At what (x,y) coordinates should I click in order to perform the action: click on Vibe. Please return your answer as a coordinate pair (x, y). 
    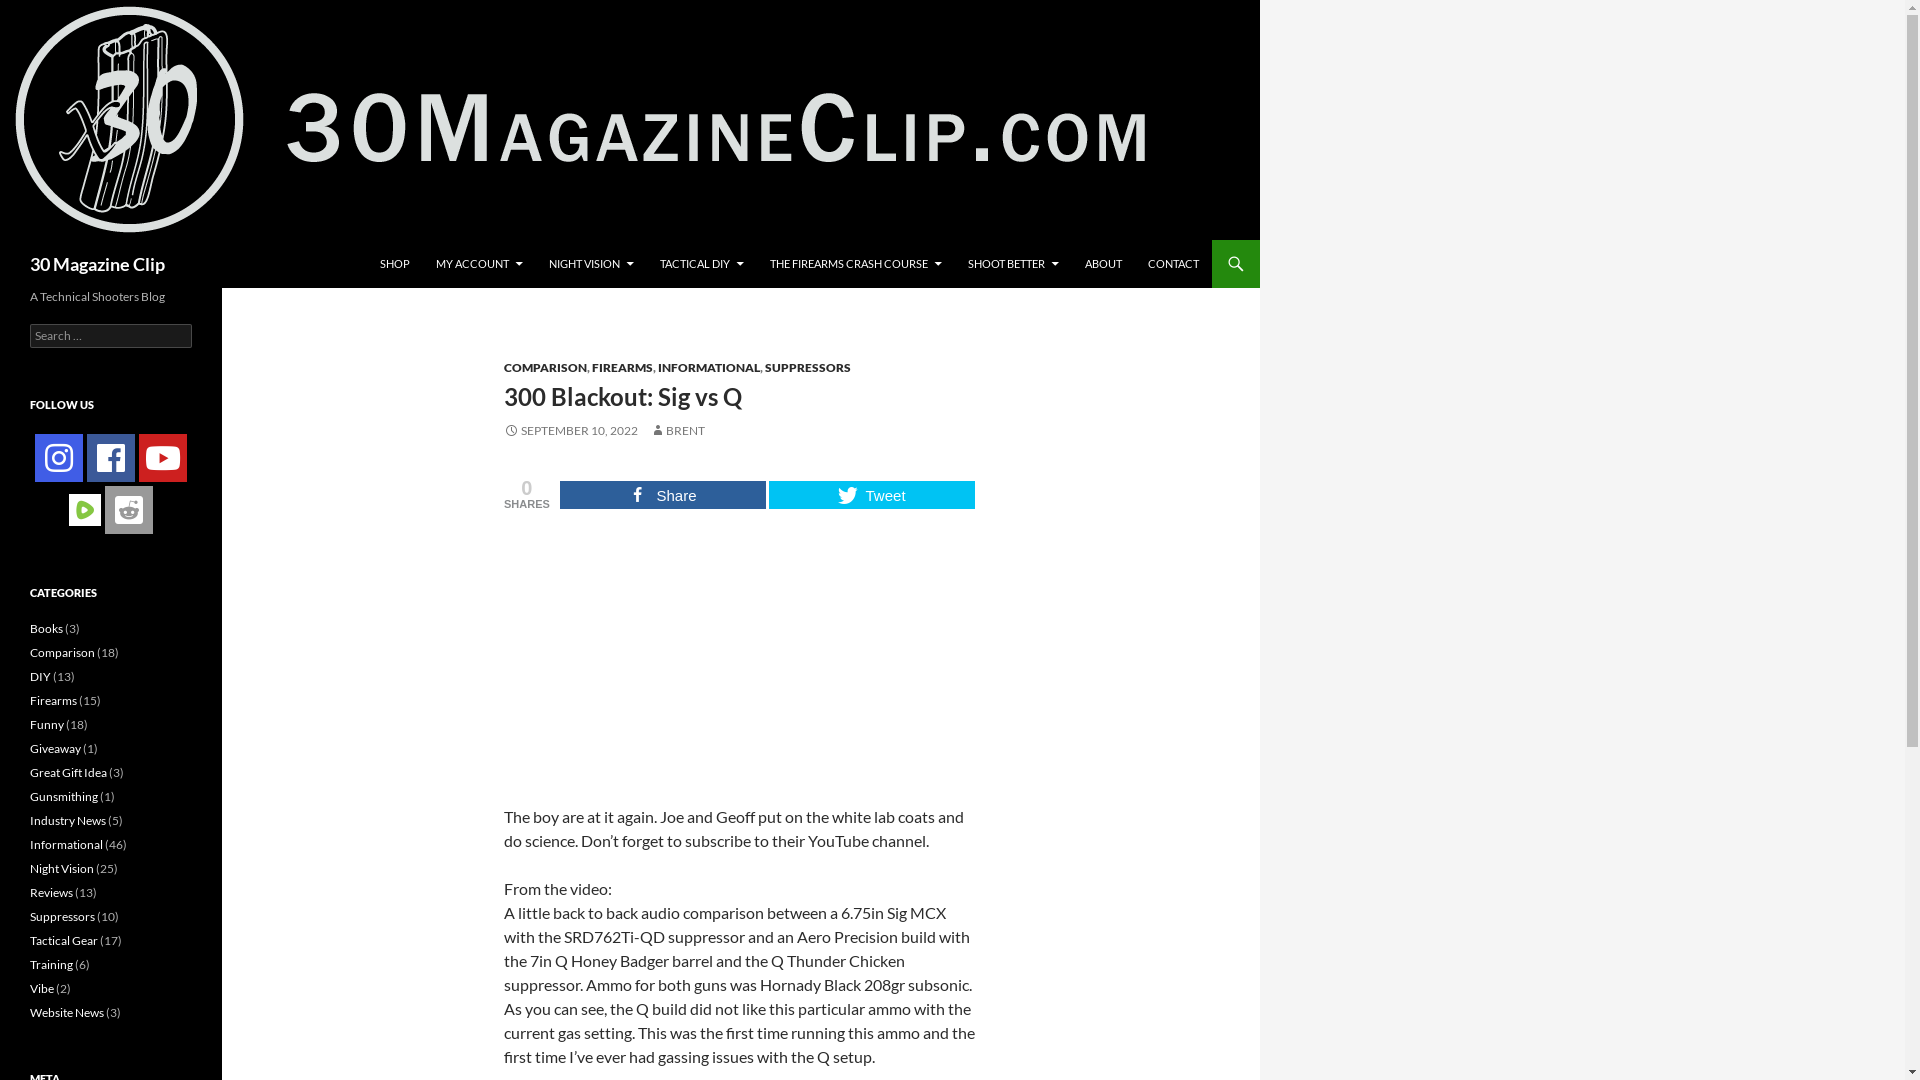
    Looking at the image, I should click on (42, 988).